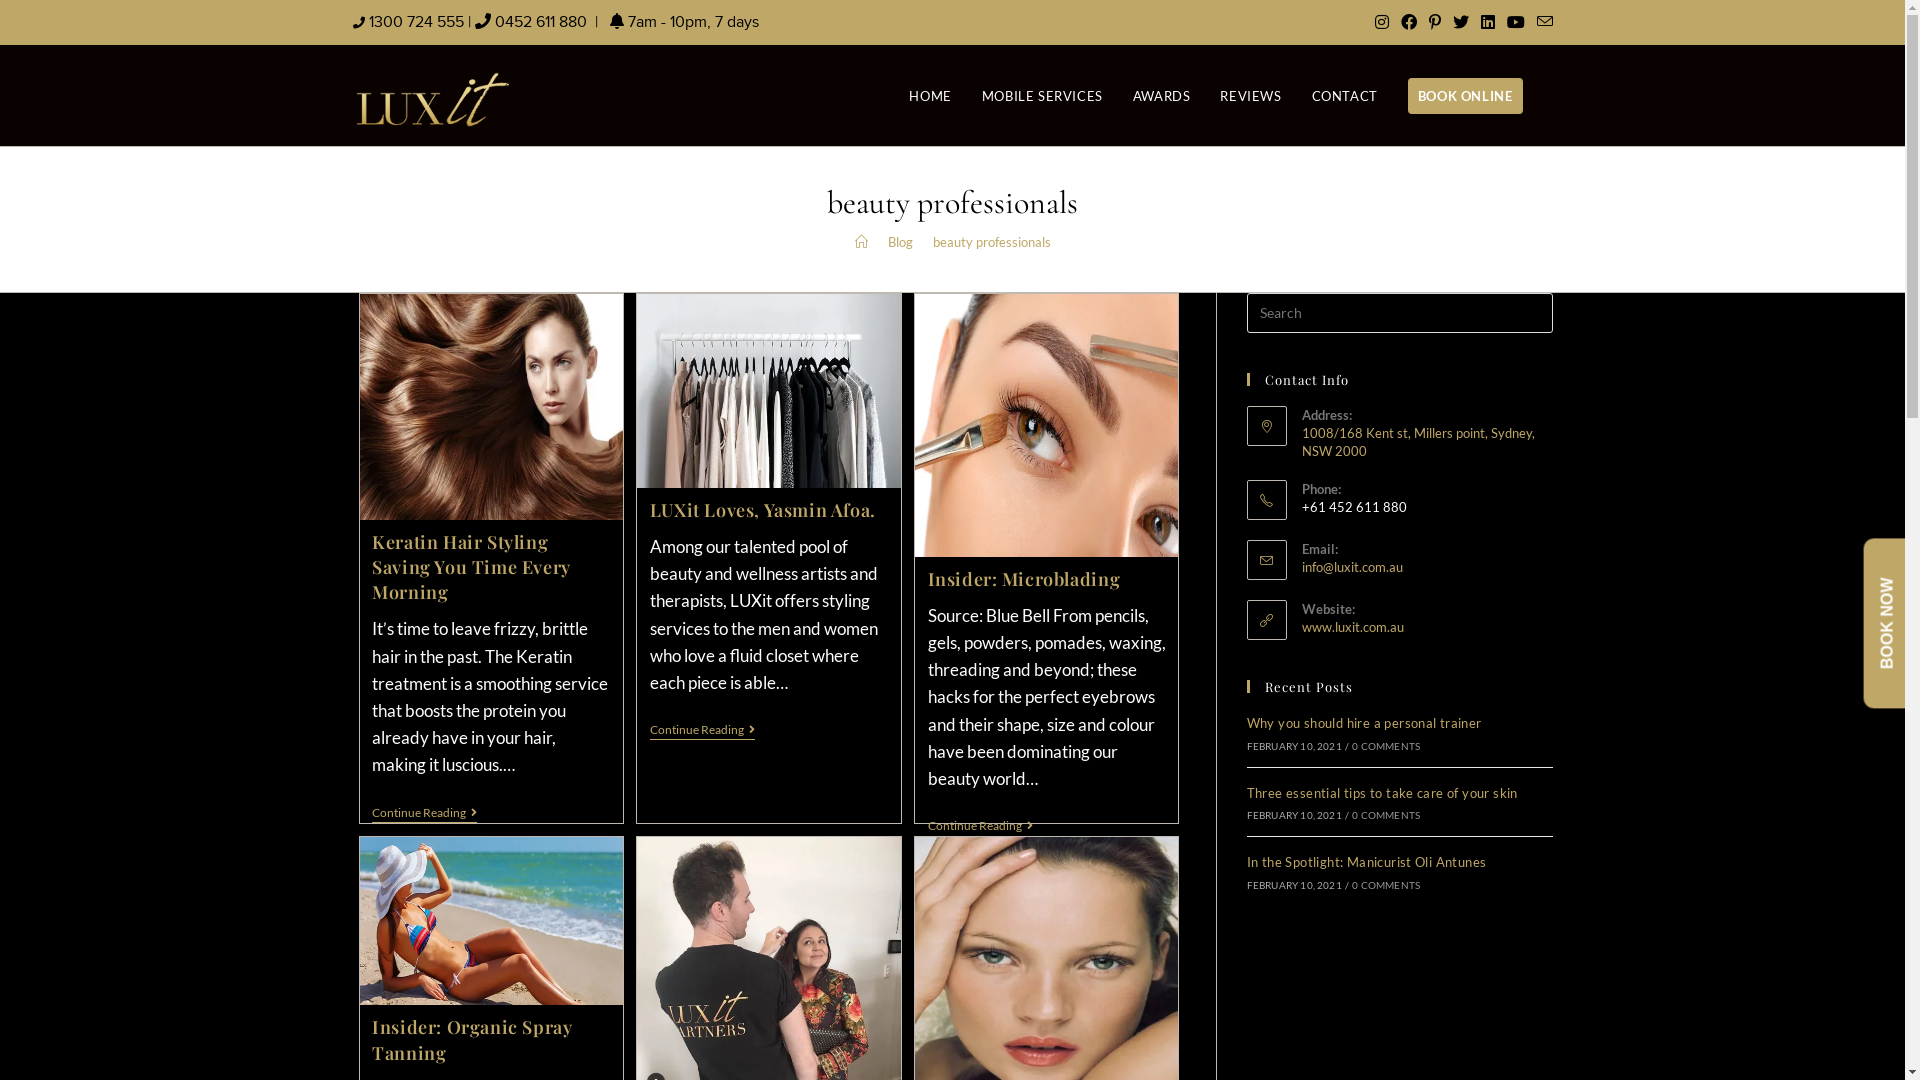  What do you see at coordinates (1428, 442) in the screenshot?
I see `1008/168 Kent st, Millers point, Sydney, NSW 2000` at bounding box center [1428, 442].